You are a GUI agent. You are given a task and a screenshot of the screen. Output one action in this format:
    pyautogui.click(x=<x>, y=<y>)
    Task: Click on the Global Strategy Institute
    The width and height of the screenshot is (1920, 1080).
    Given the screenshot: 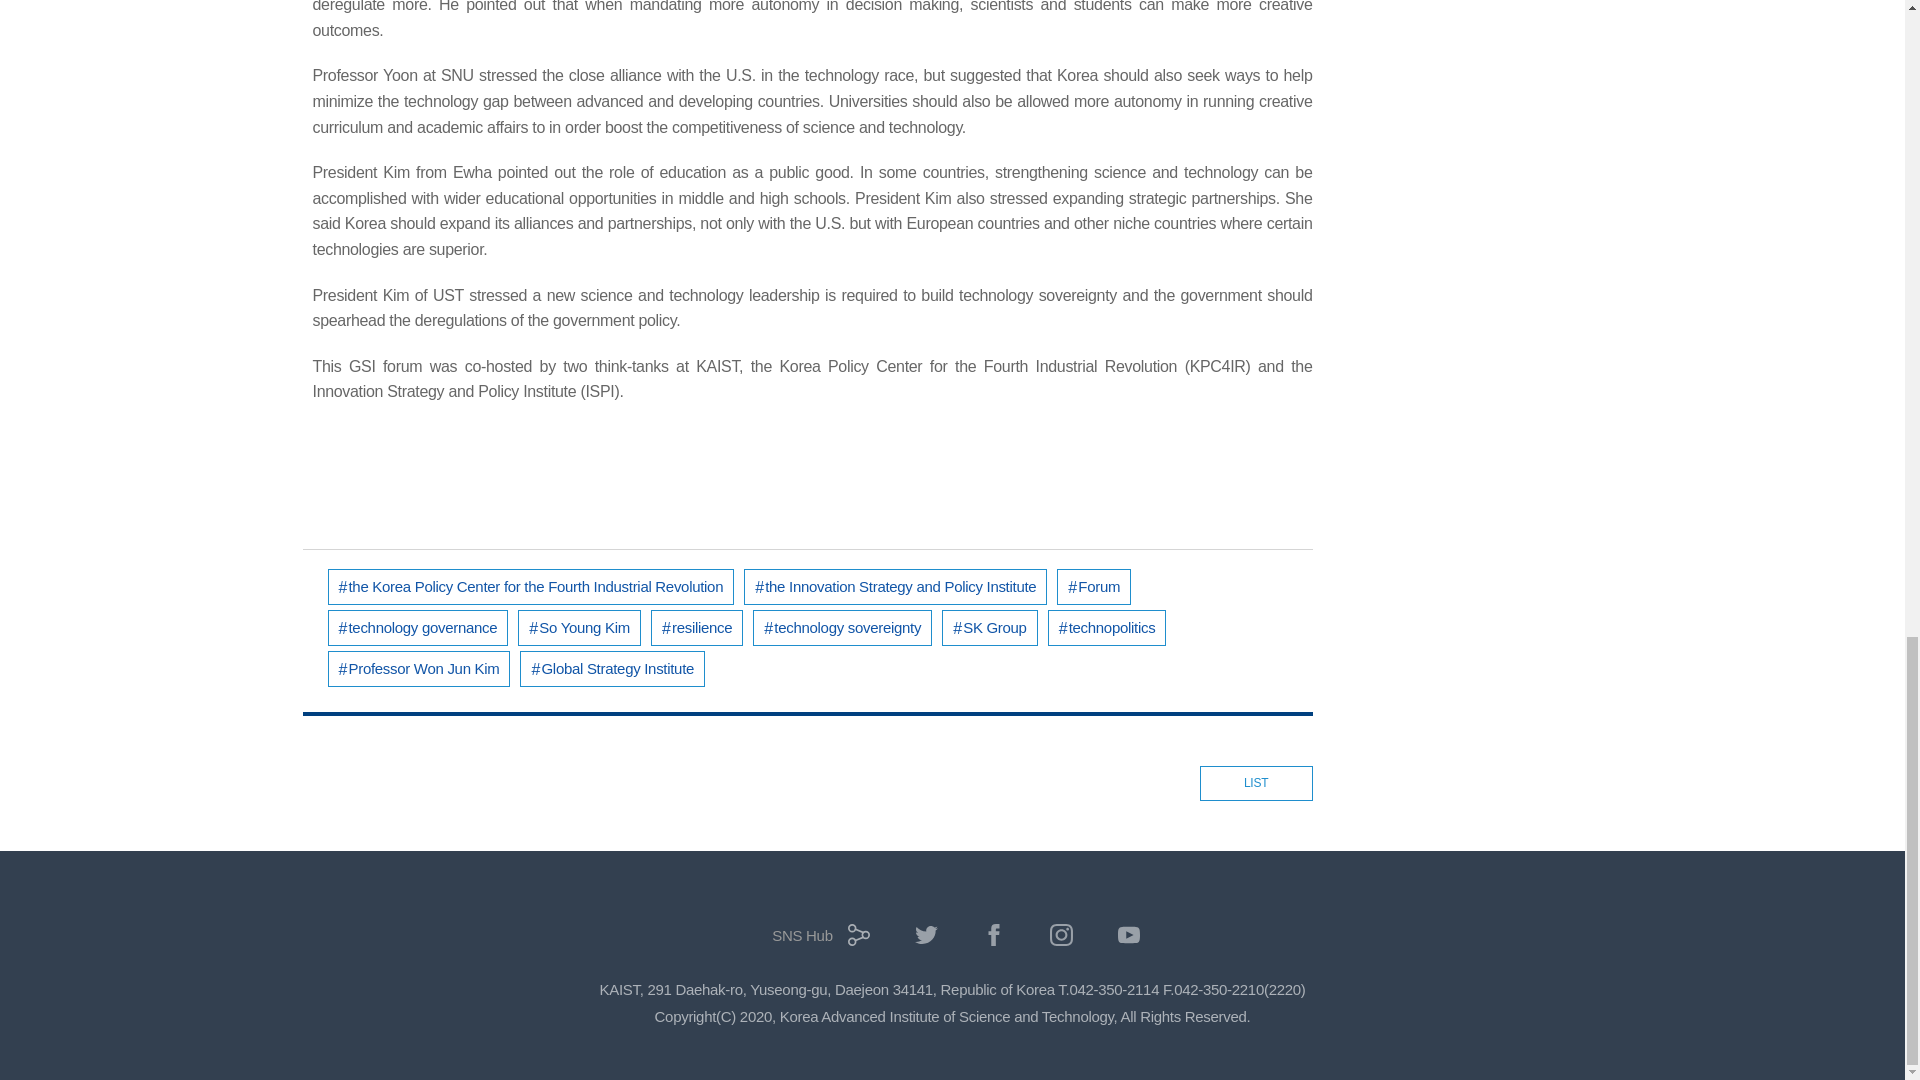 What is the action you would take?
    pyautogui.click(x=612, y=668)
    